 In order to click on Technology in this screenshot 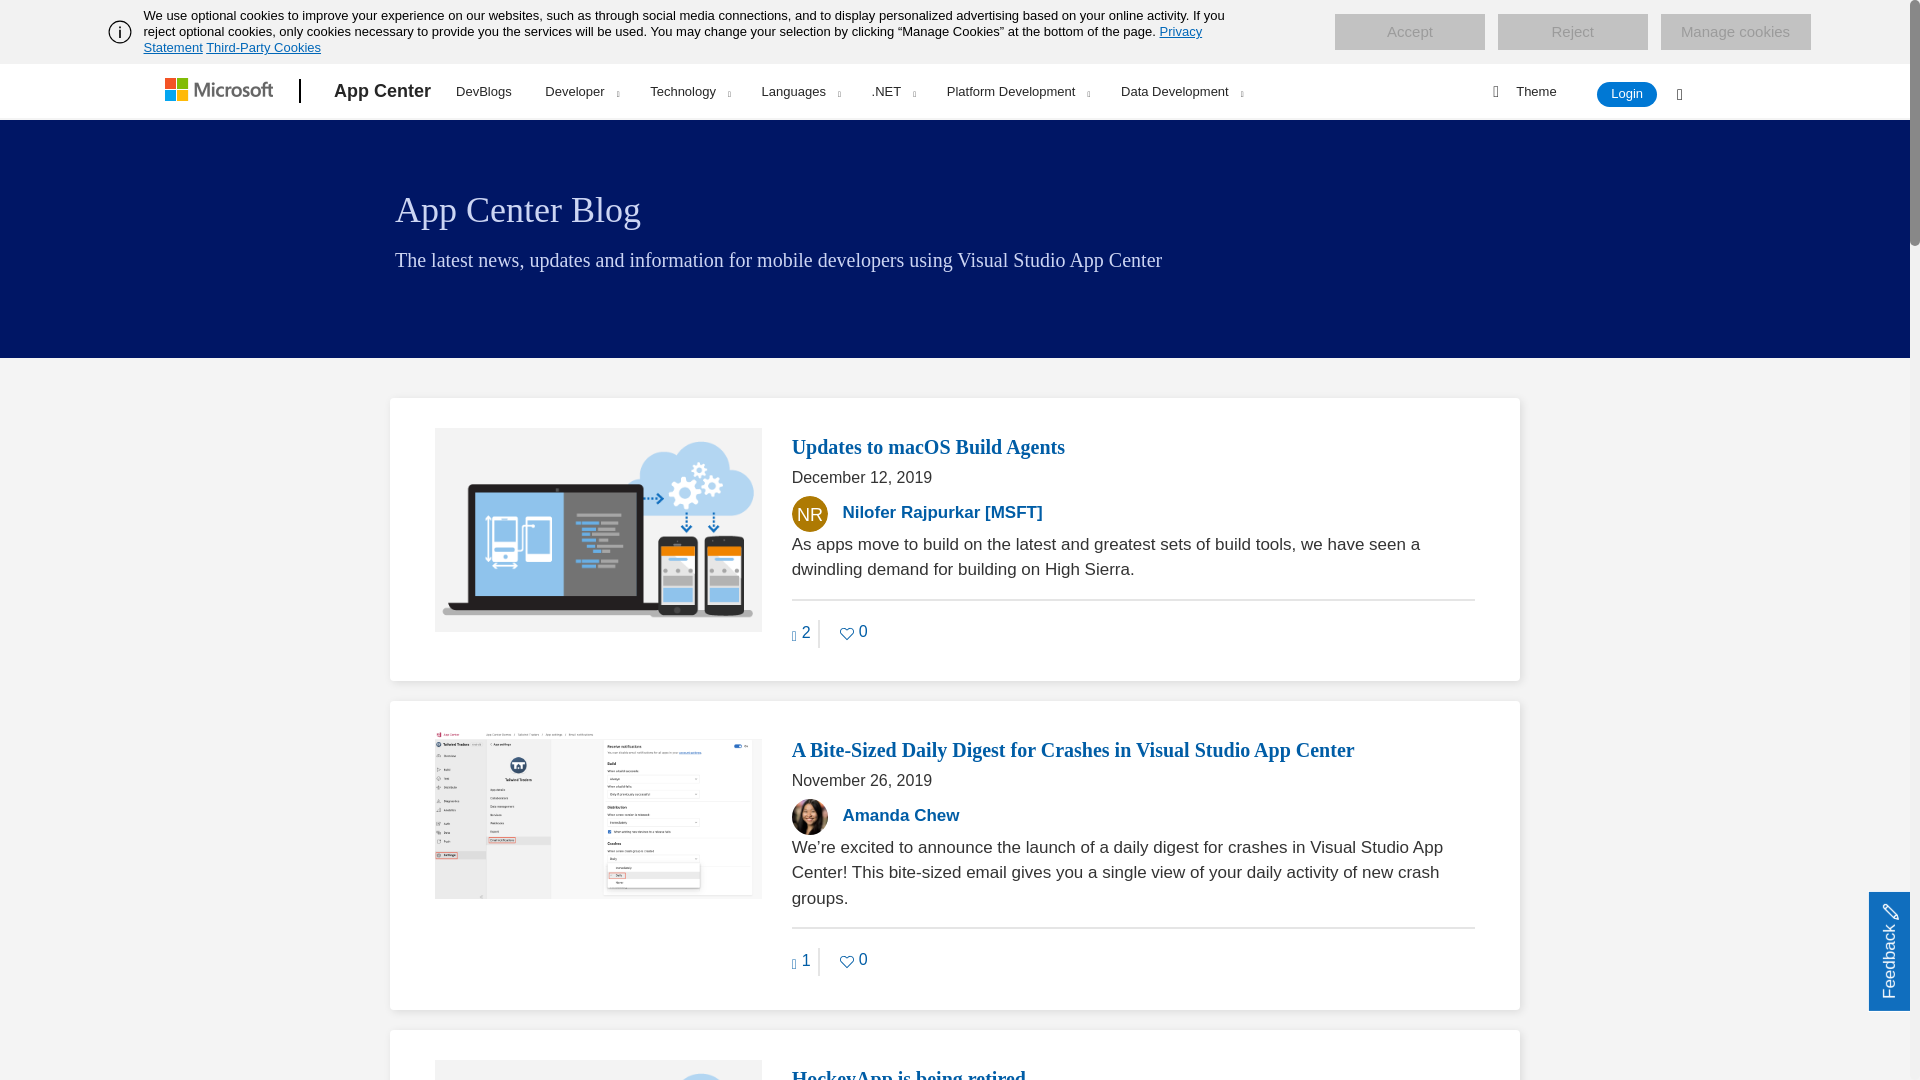, I will do `click(690, 91)`.